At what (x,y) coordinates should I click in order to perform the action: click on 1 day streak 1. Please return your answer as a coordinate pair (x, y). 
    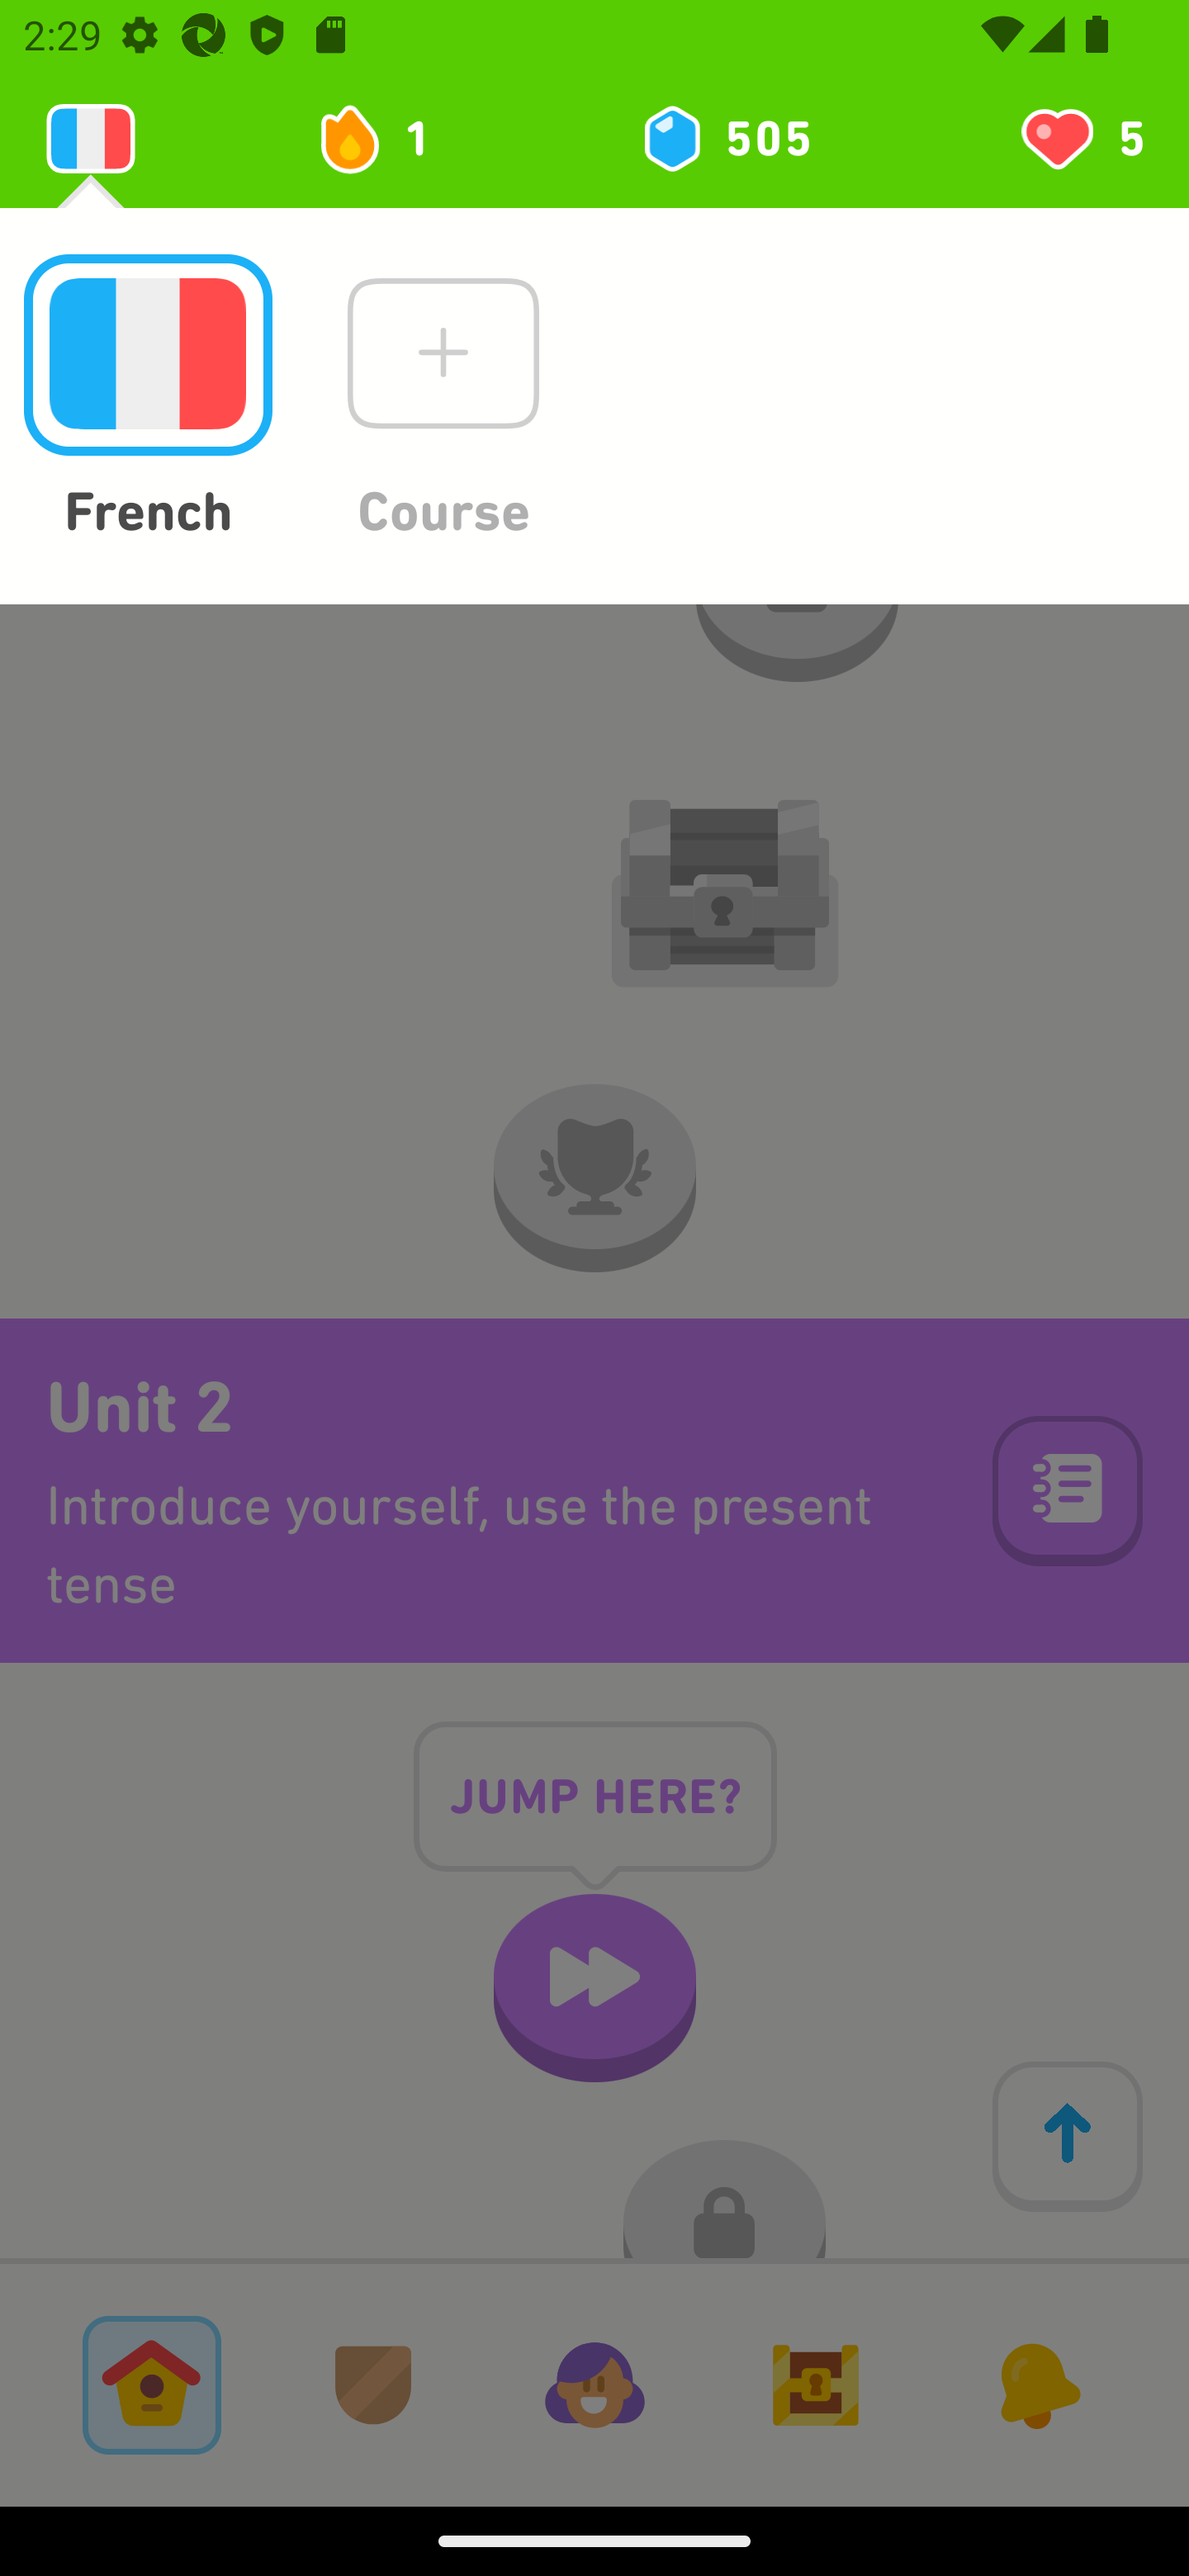
    Looking at the image, I should click on (388, 139).